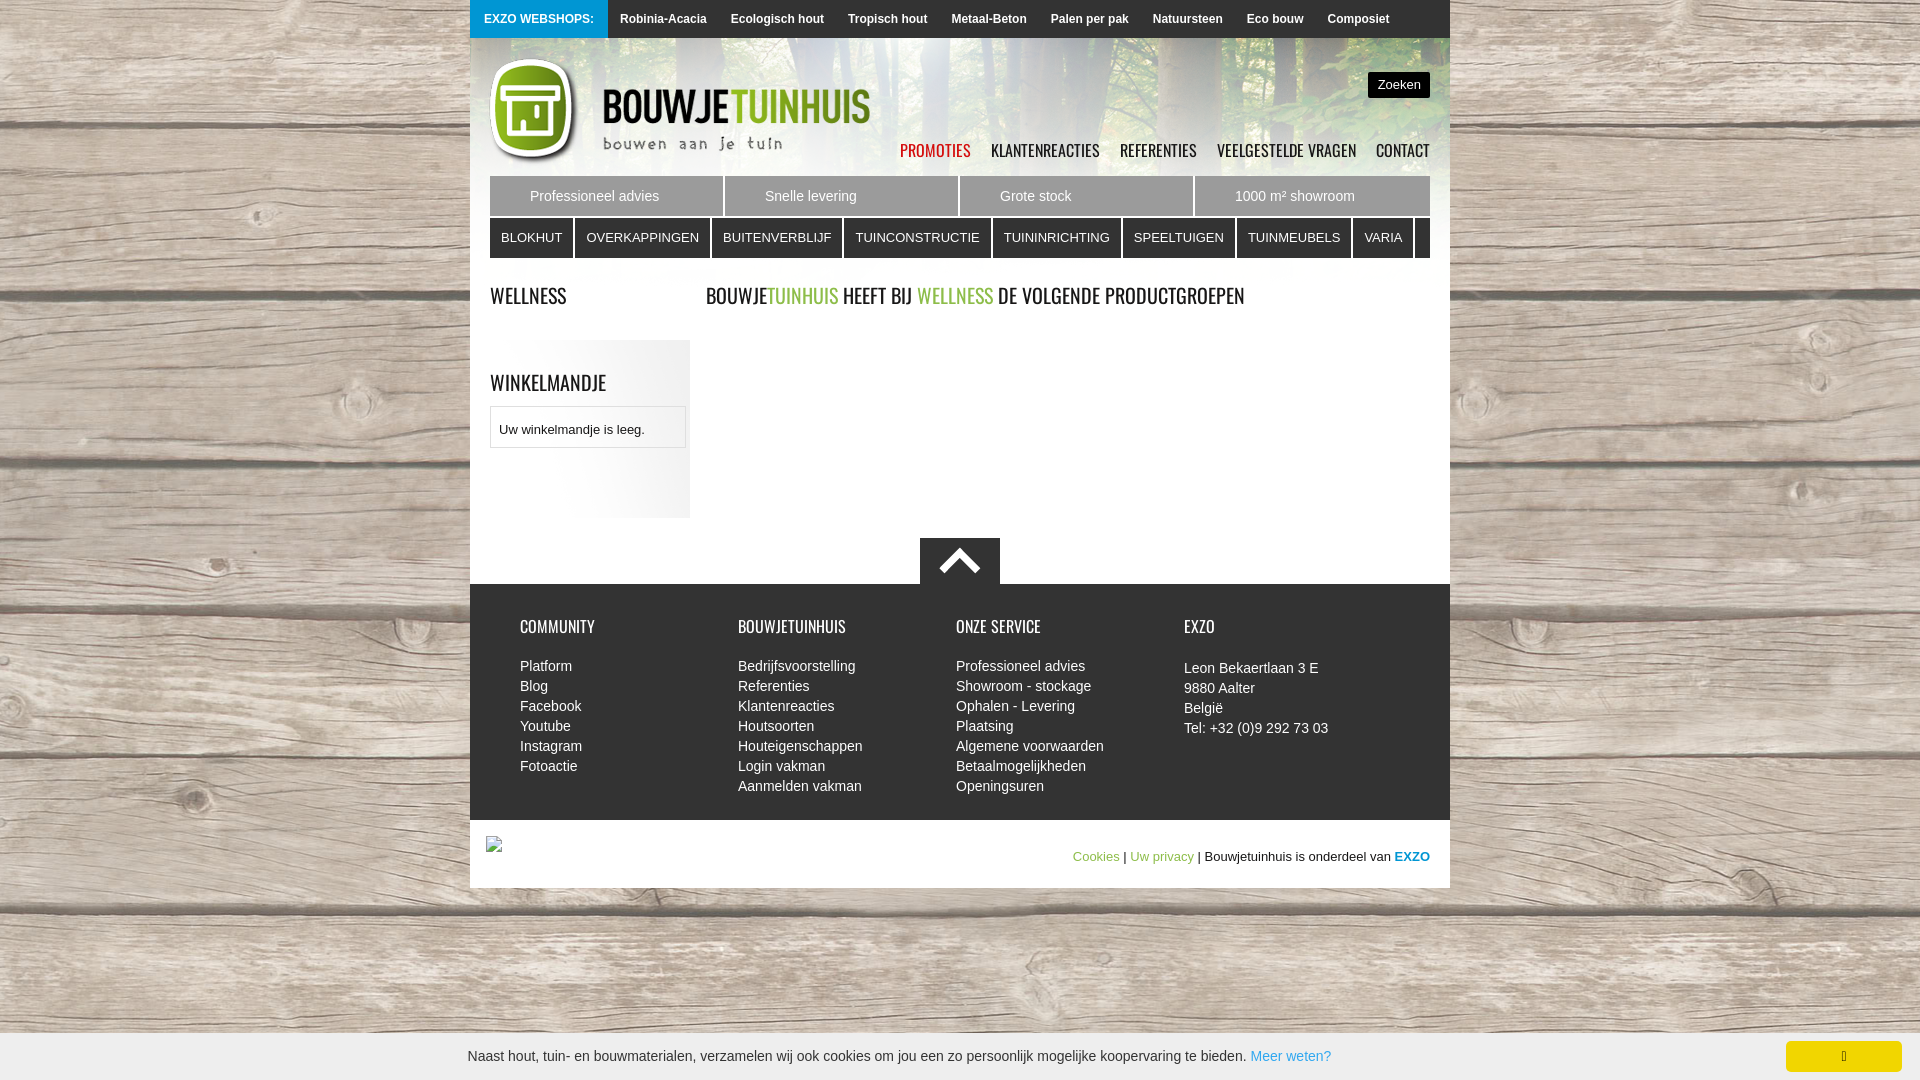 The image size is (1920, 1080). Describe the element at coordinates (1046, 150) in the screenshot. I see `KLANTENREACTIES` at that location.